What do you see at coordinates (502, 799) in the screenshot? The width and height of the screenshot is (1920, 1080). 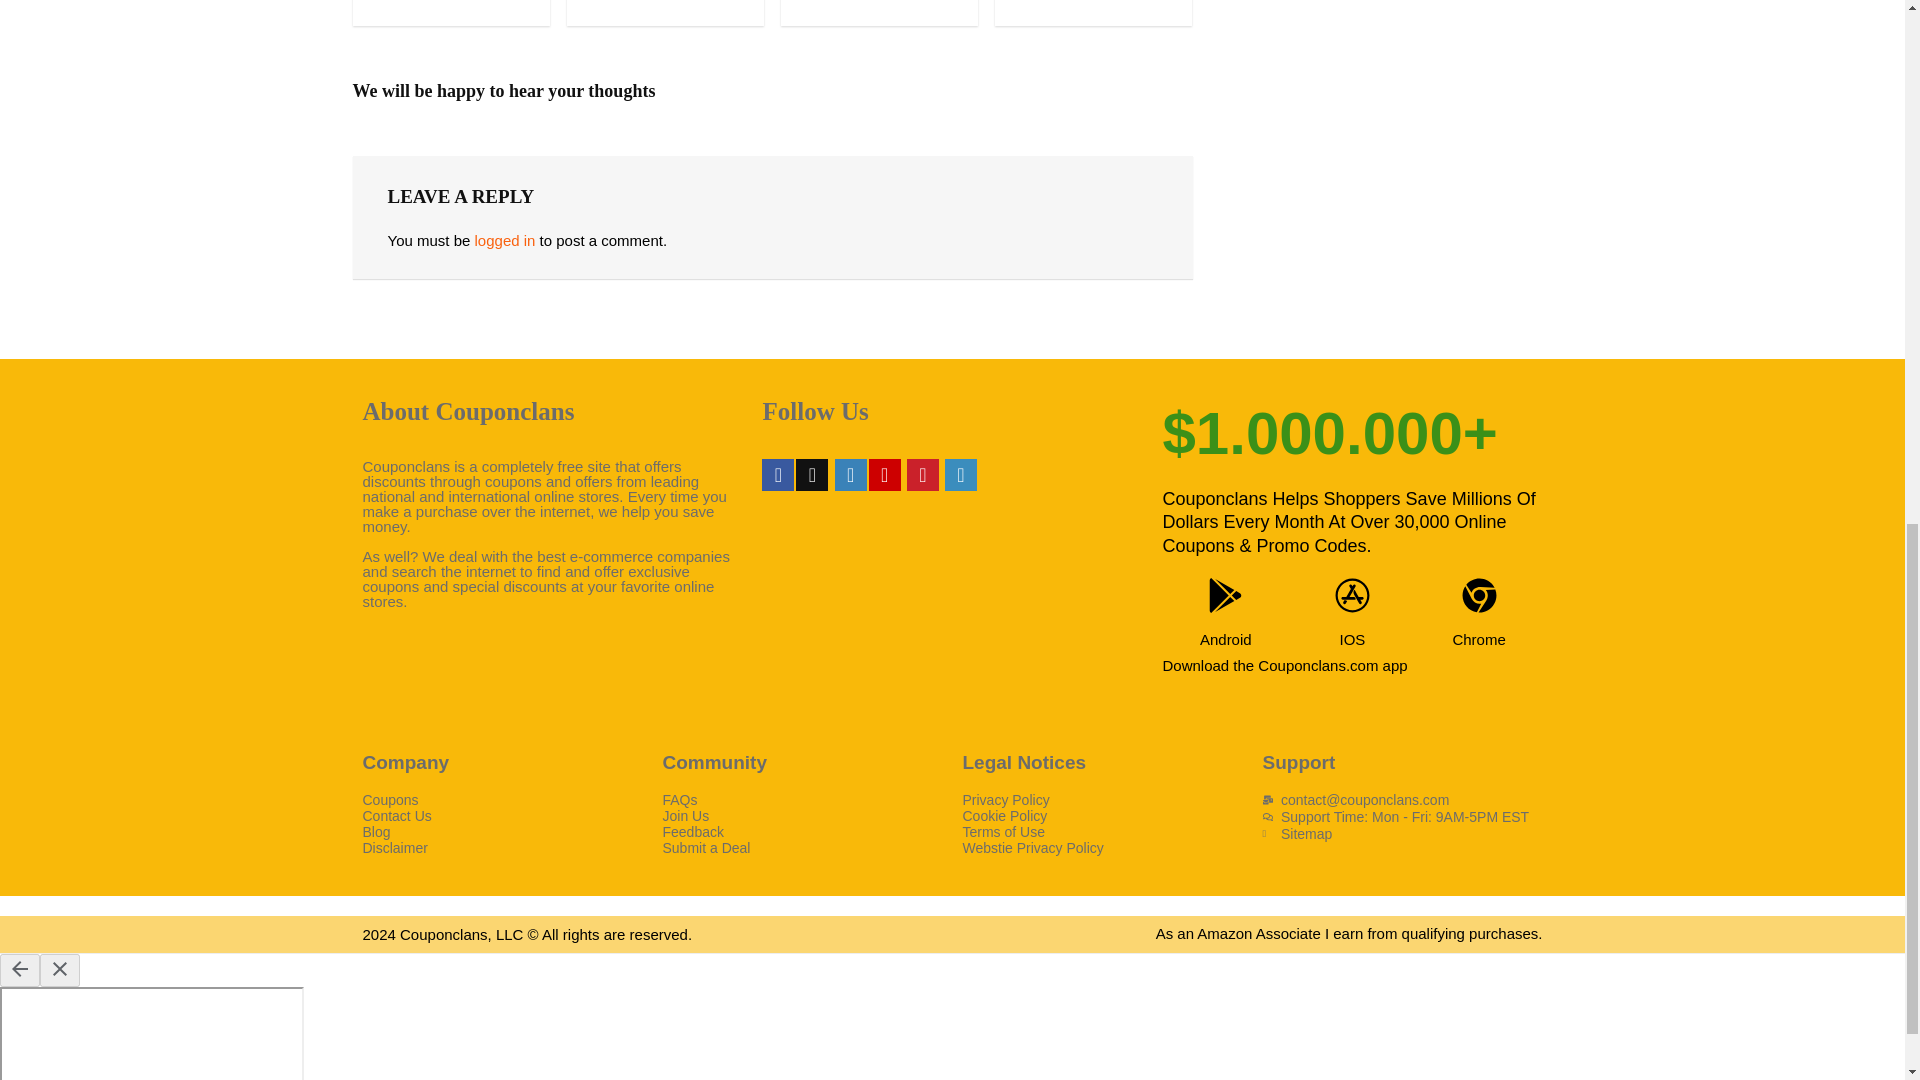 I see `Coupons` at bounding box center [502, 799].